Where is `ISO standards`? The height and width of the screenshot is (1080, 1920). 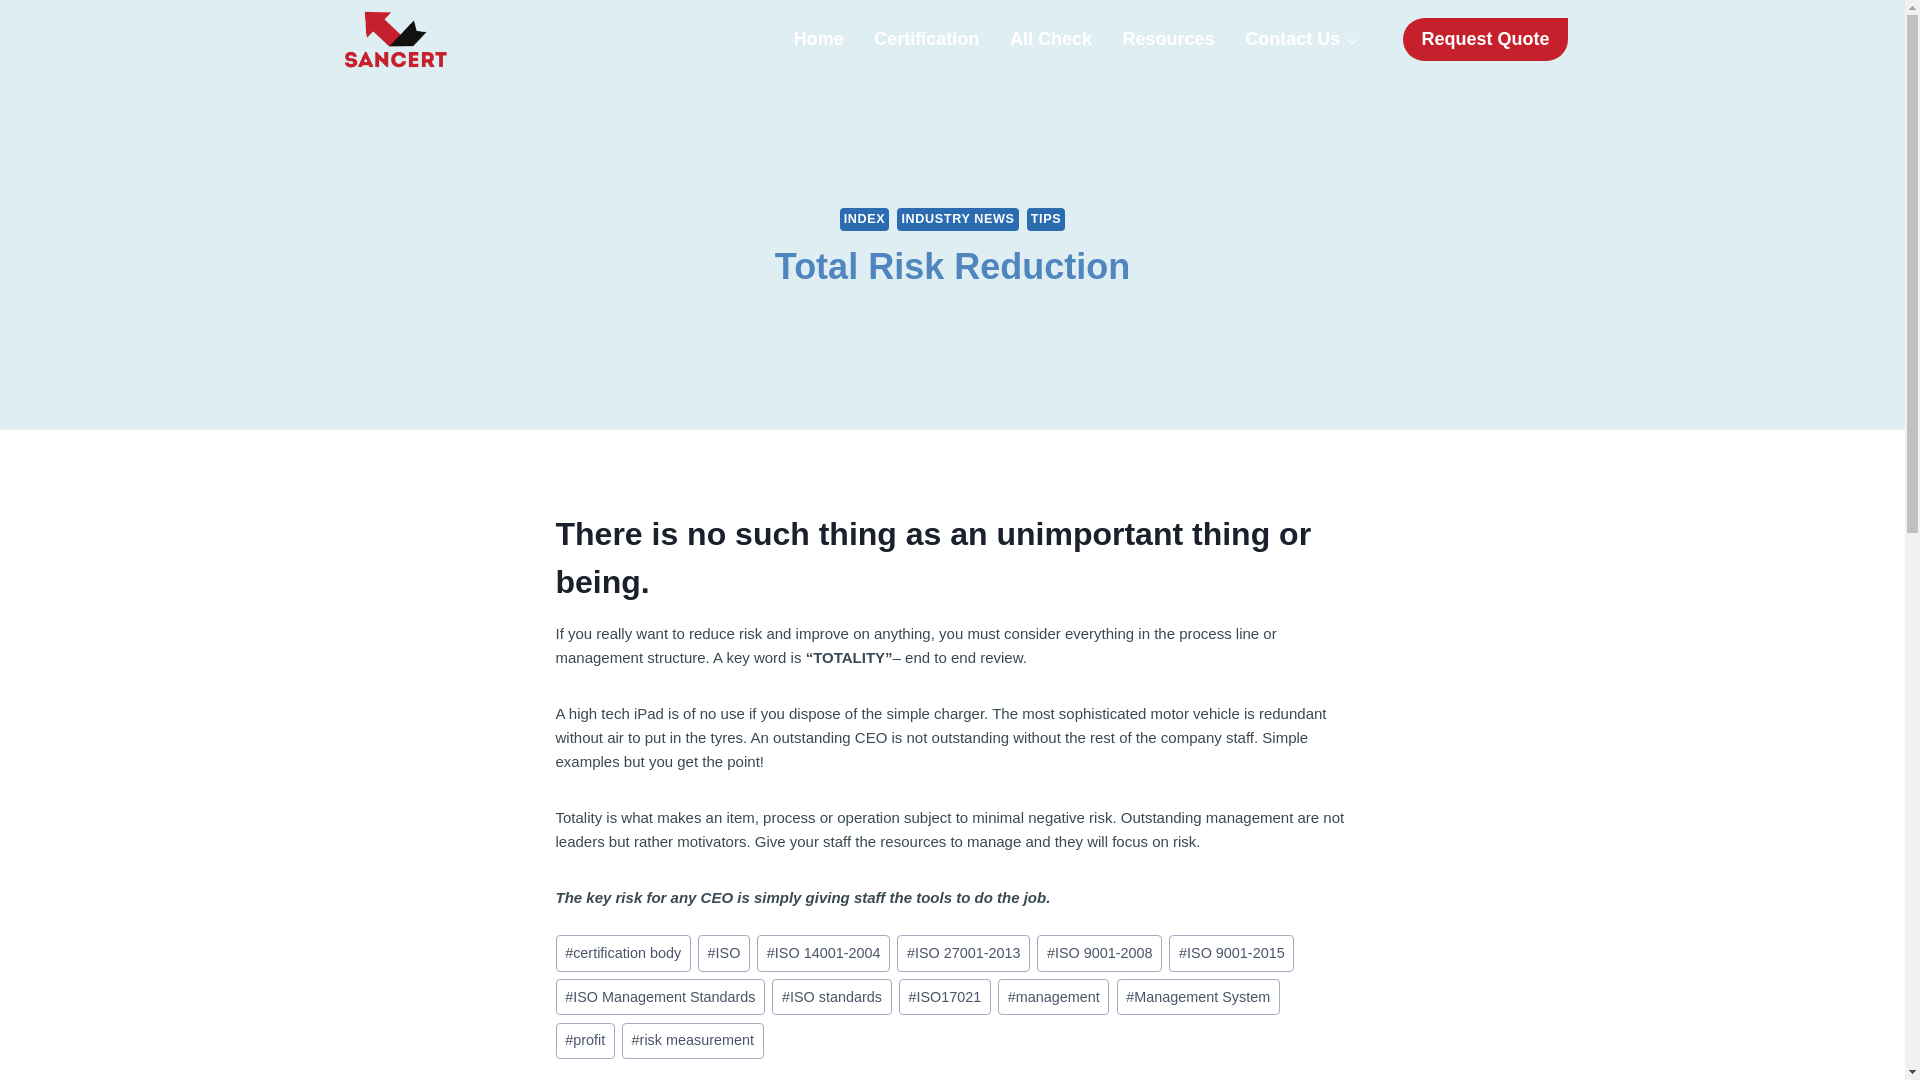
ISO standards is located at coordinates (830, 997).